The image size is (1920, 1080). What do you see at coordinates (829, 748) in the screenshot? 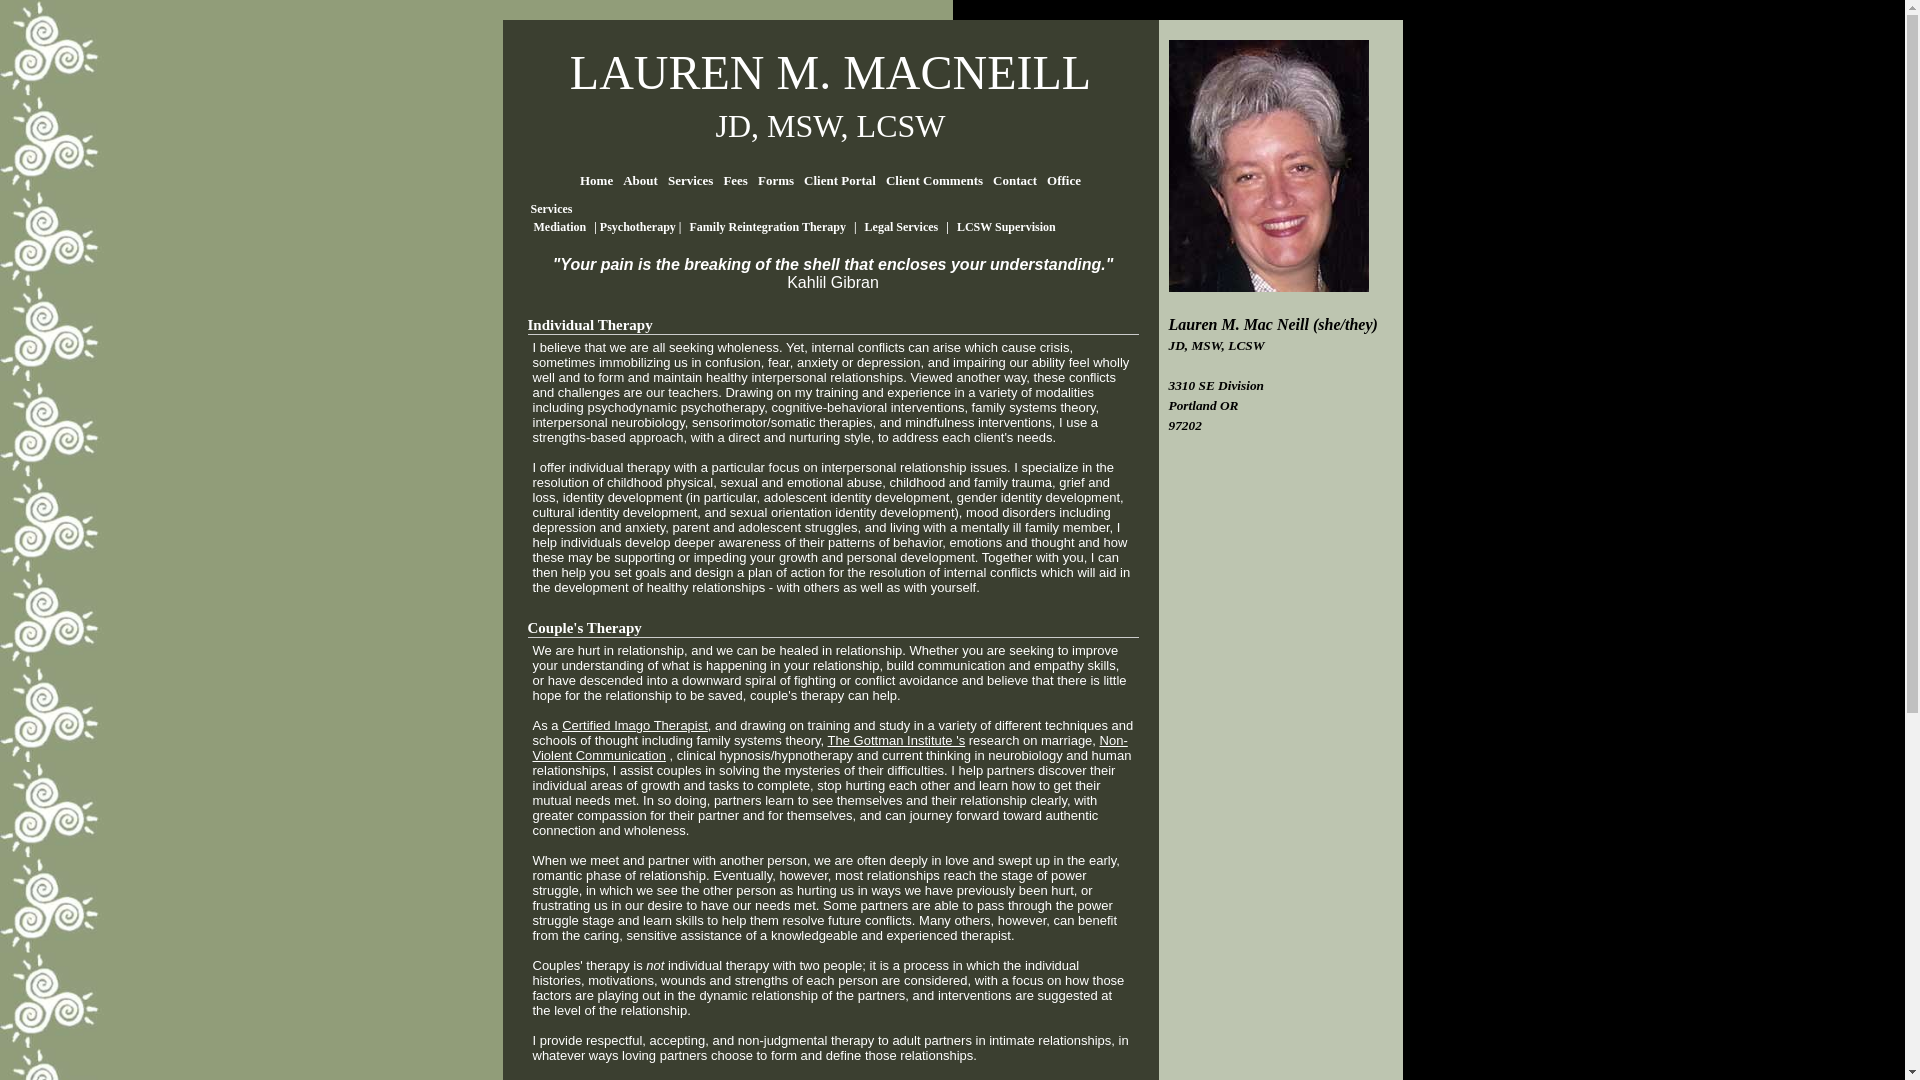
I see `Non-Violent Communication` at bounding box center [829, 748].